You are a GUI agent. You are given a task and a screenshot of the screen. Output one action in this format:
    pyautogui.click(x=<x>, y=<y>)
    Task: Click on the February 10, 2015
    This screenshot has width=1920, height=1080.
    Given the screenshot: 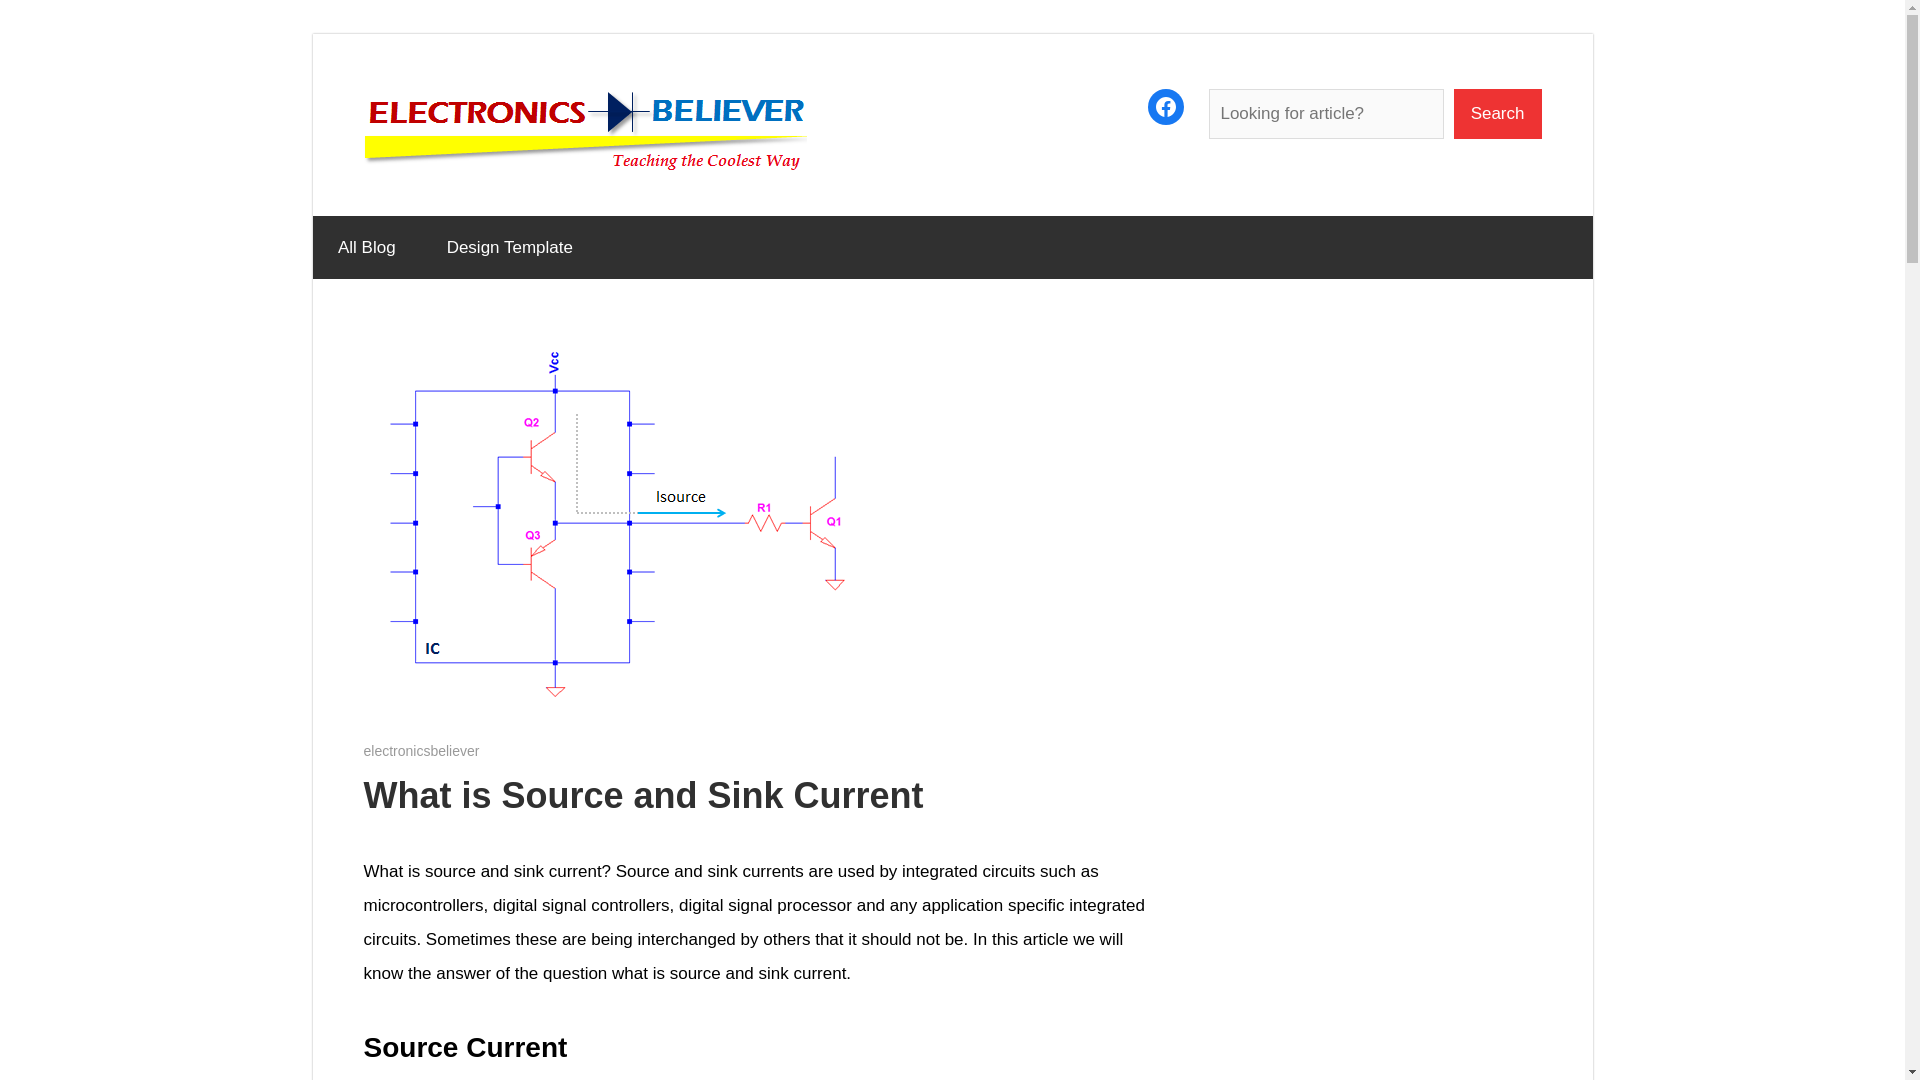 What is the action you would take?
    pyautogui.click(x=421, y=750)
    